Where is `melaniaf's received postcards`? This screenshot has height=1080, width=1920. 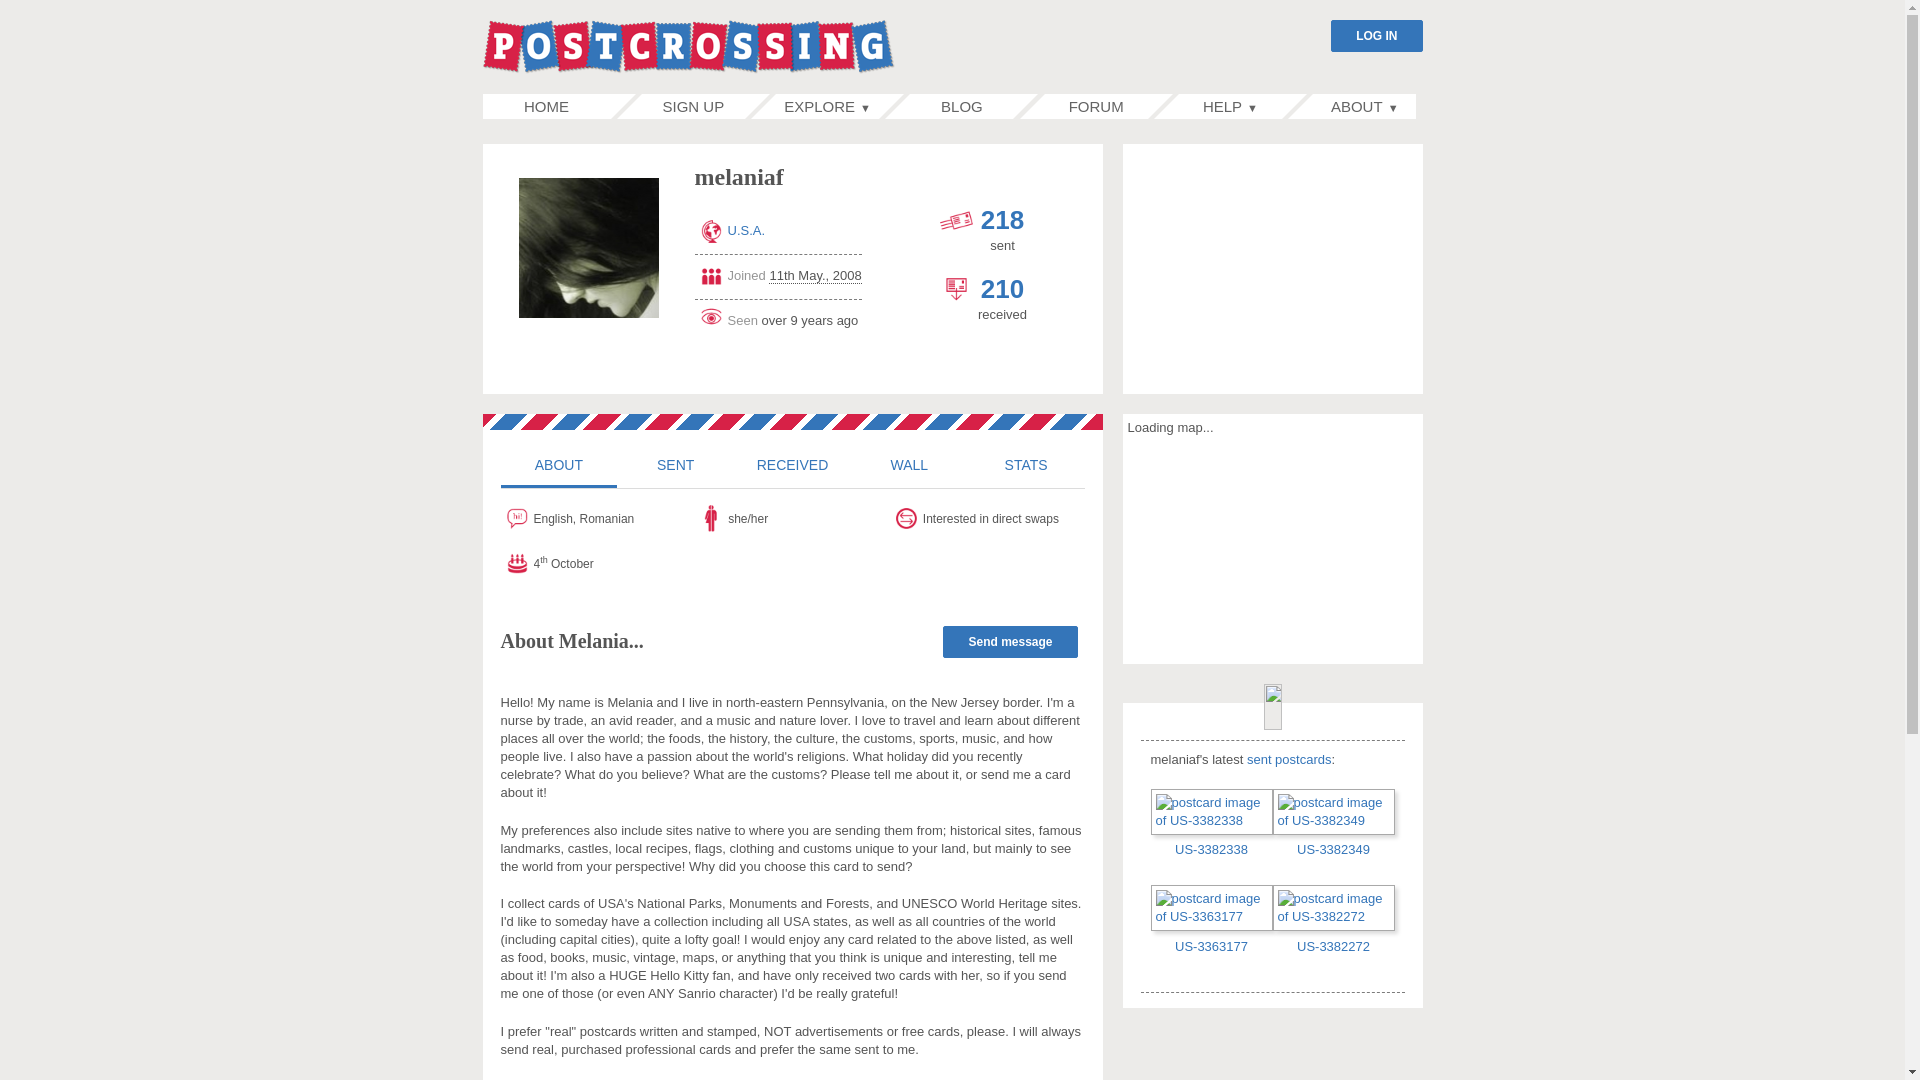 melaniaf's received postcards is located at coordinates (792, 464).